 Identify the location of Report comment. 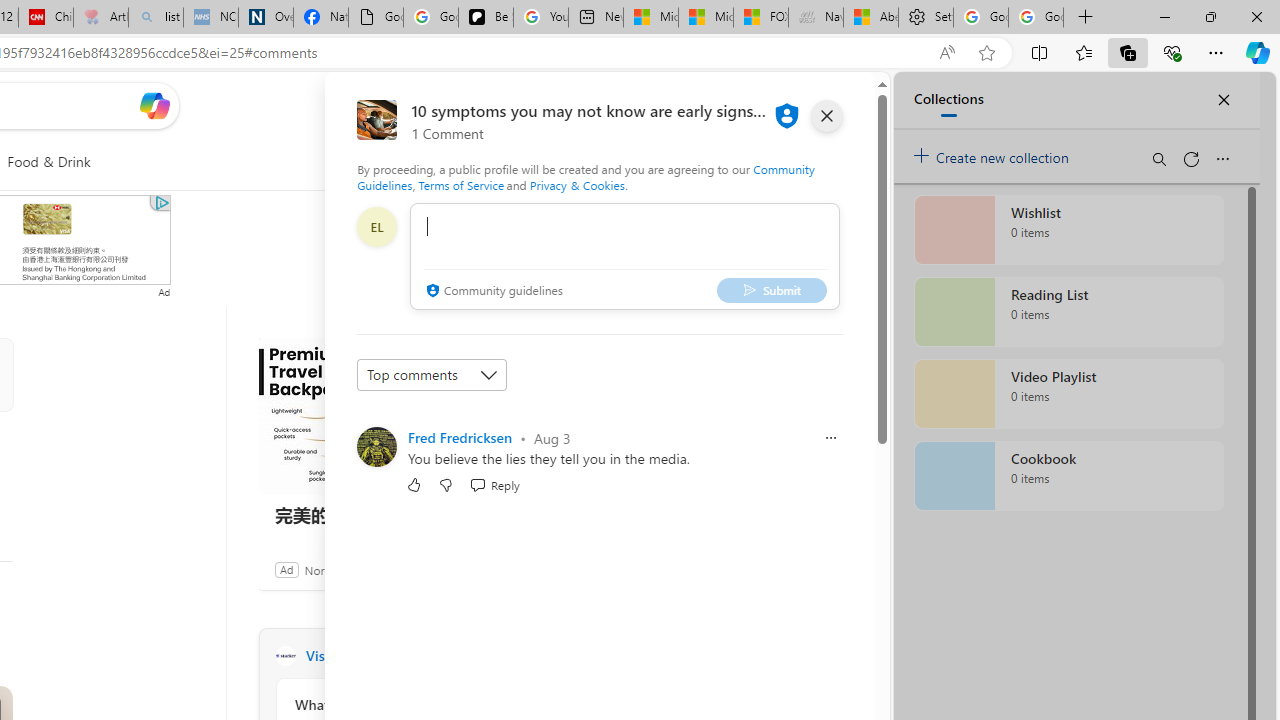
(831, 438).